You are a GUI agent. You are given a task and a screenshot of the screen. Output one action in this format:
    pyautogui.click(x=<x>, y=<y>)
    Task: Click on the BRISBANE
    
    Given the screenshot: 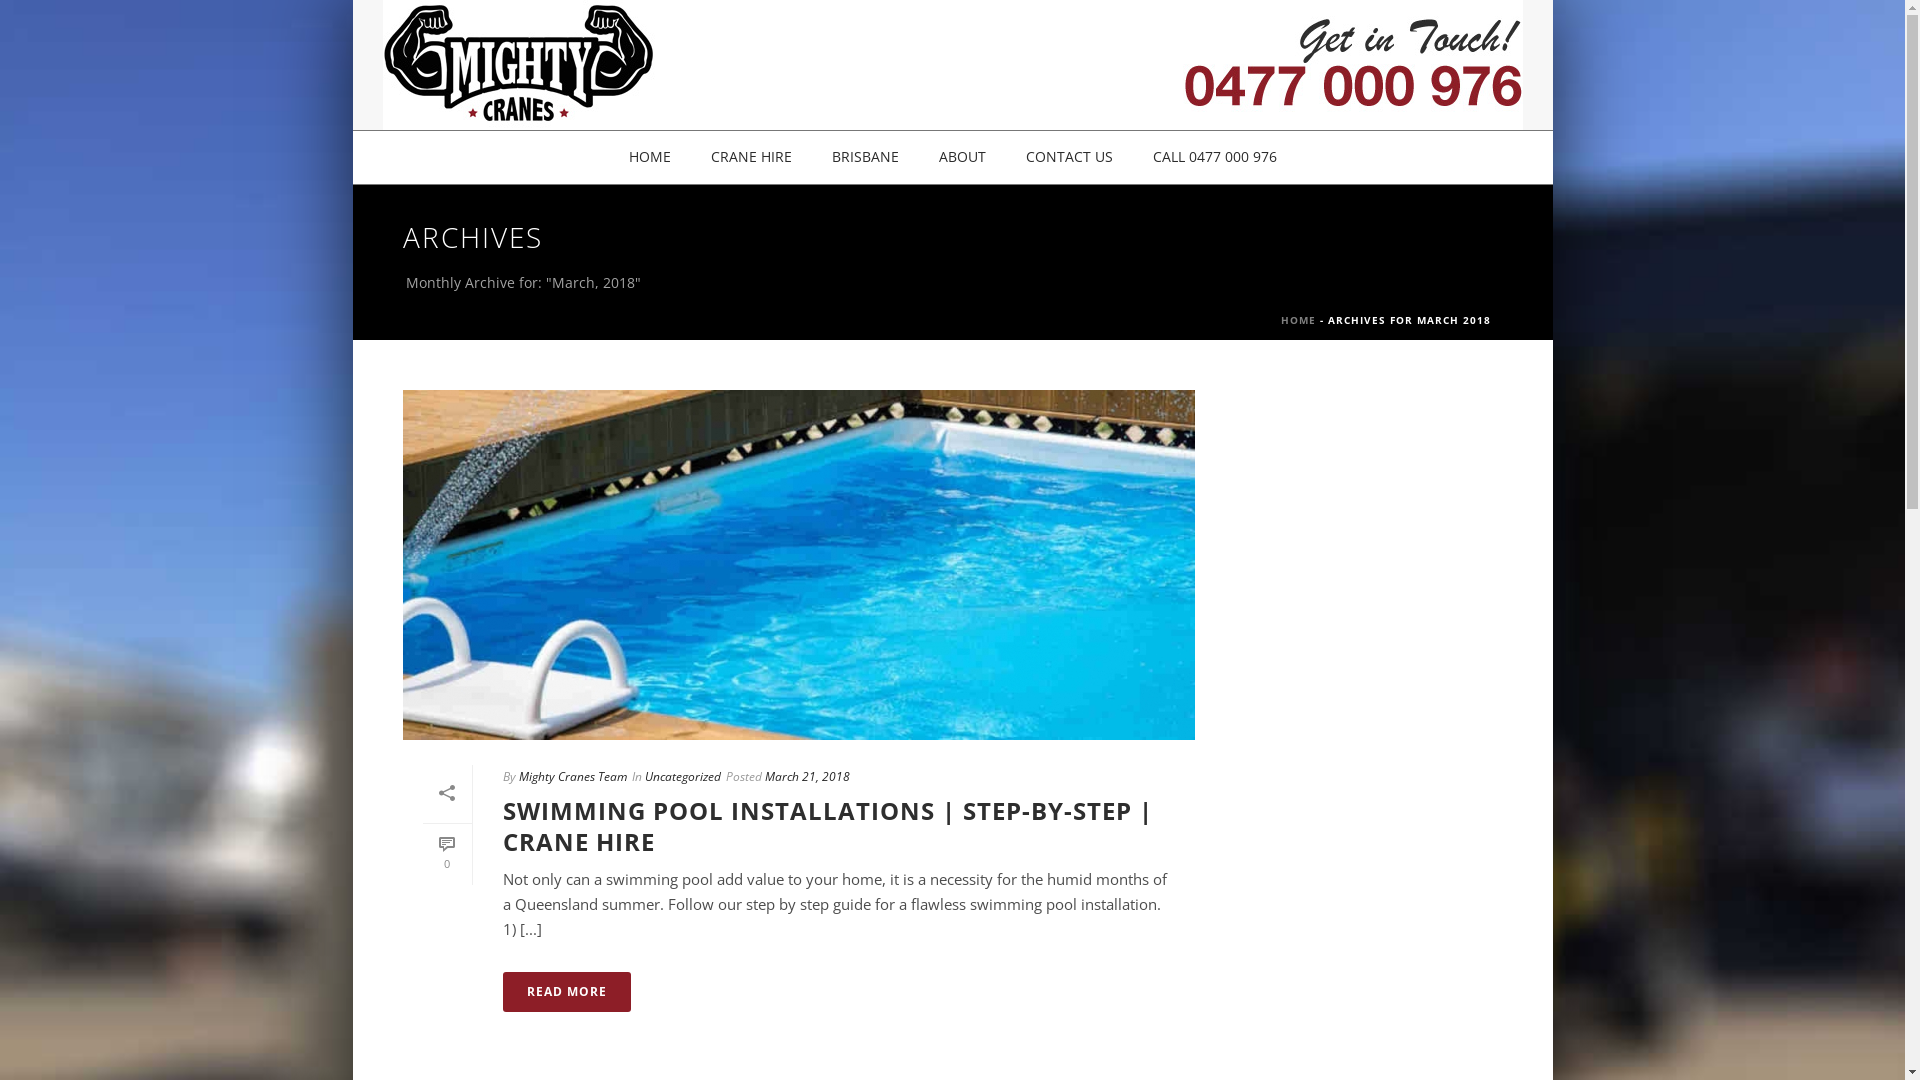 What is the action you would take?
    pyautogui.click(x=866, y=158)
    